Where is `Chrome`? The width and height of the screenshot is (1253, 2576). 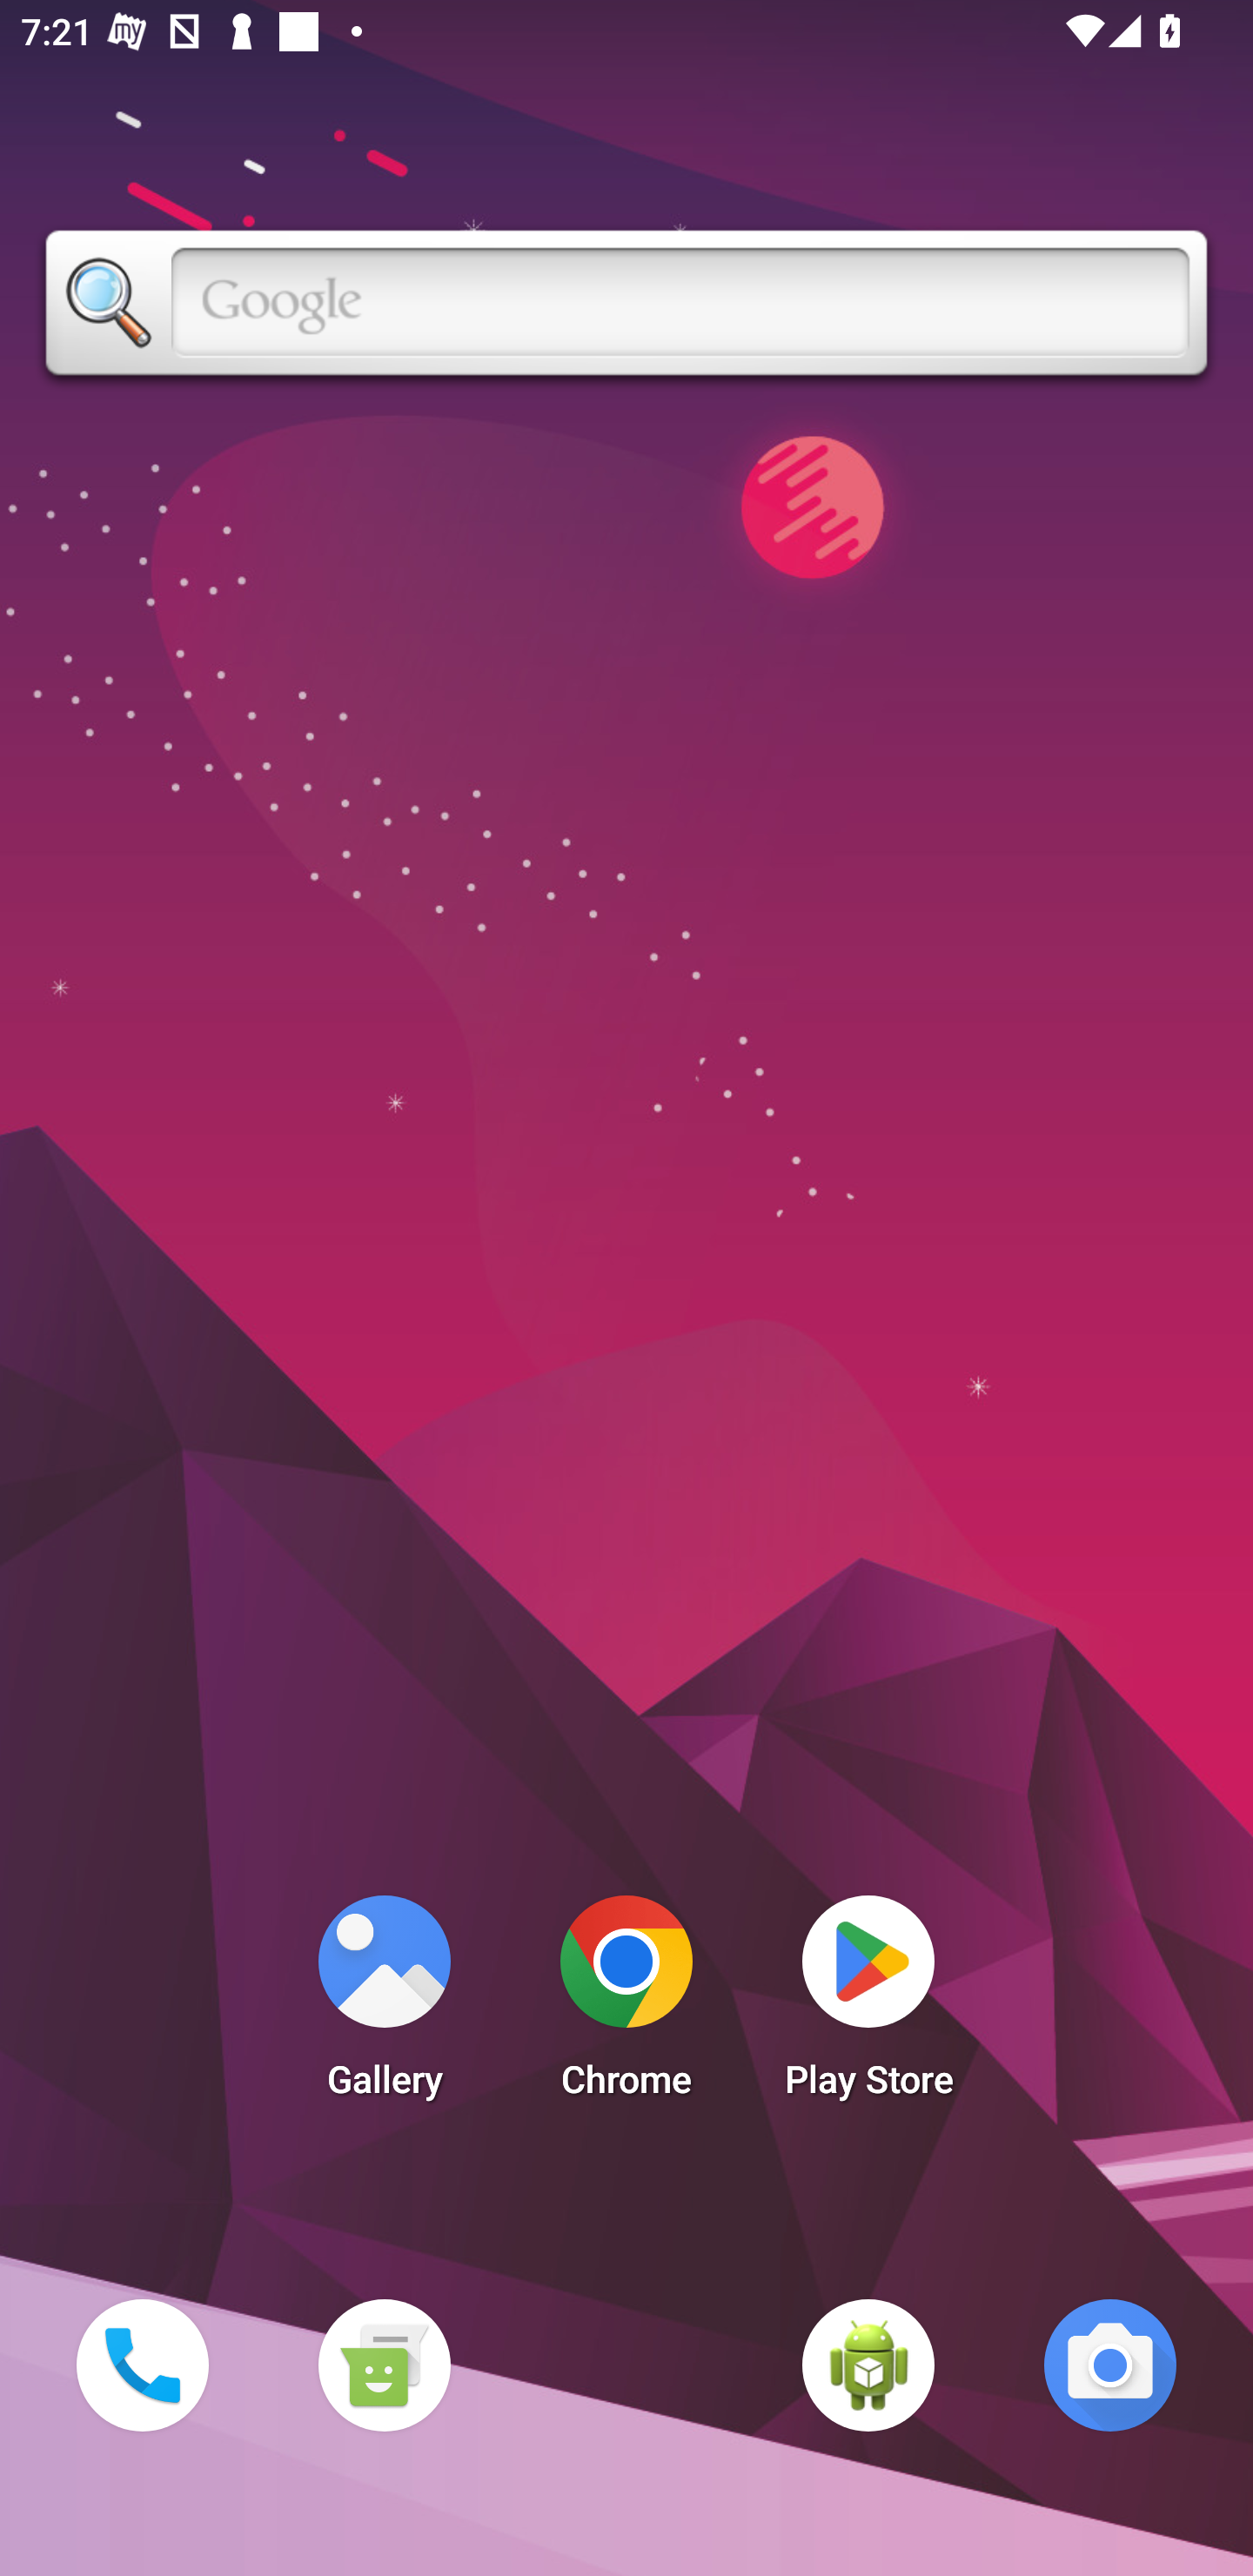
Chrome is located at coordinates (626, 2005).